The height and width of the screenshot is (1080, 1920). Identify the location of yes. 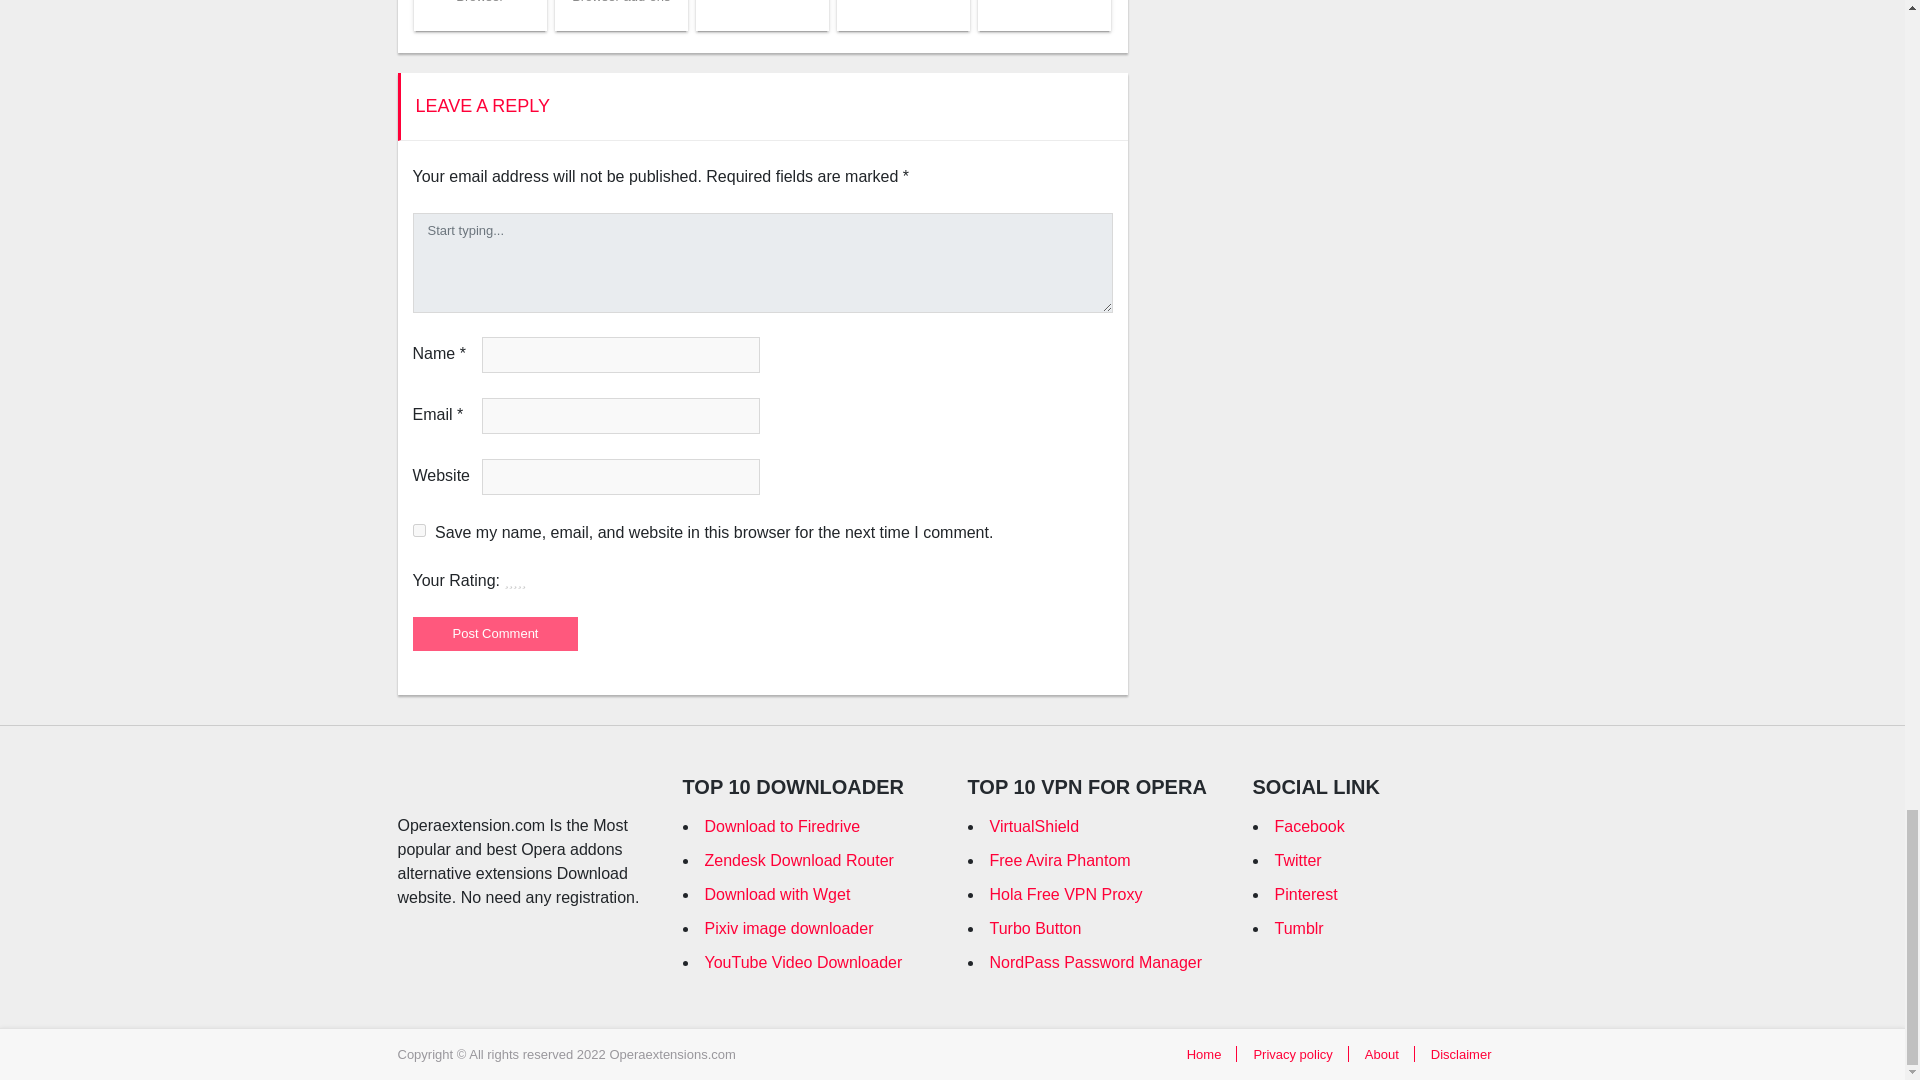
(418, 530).